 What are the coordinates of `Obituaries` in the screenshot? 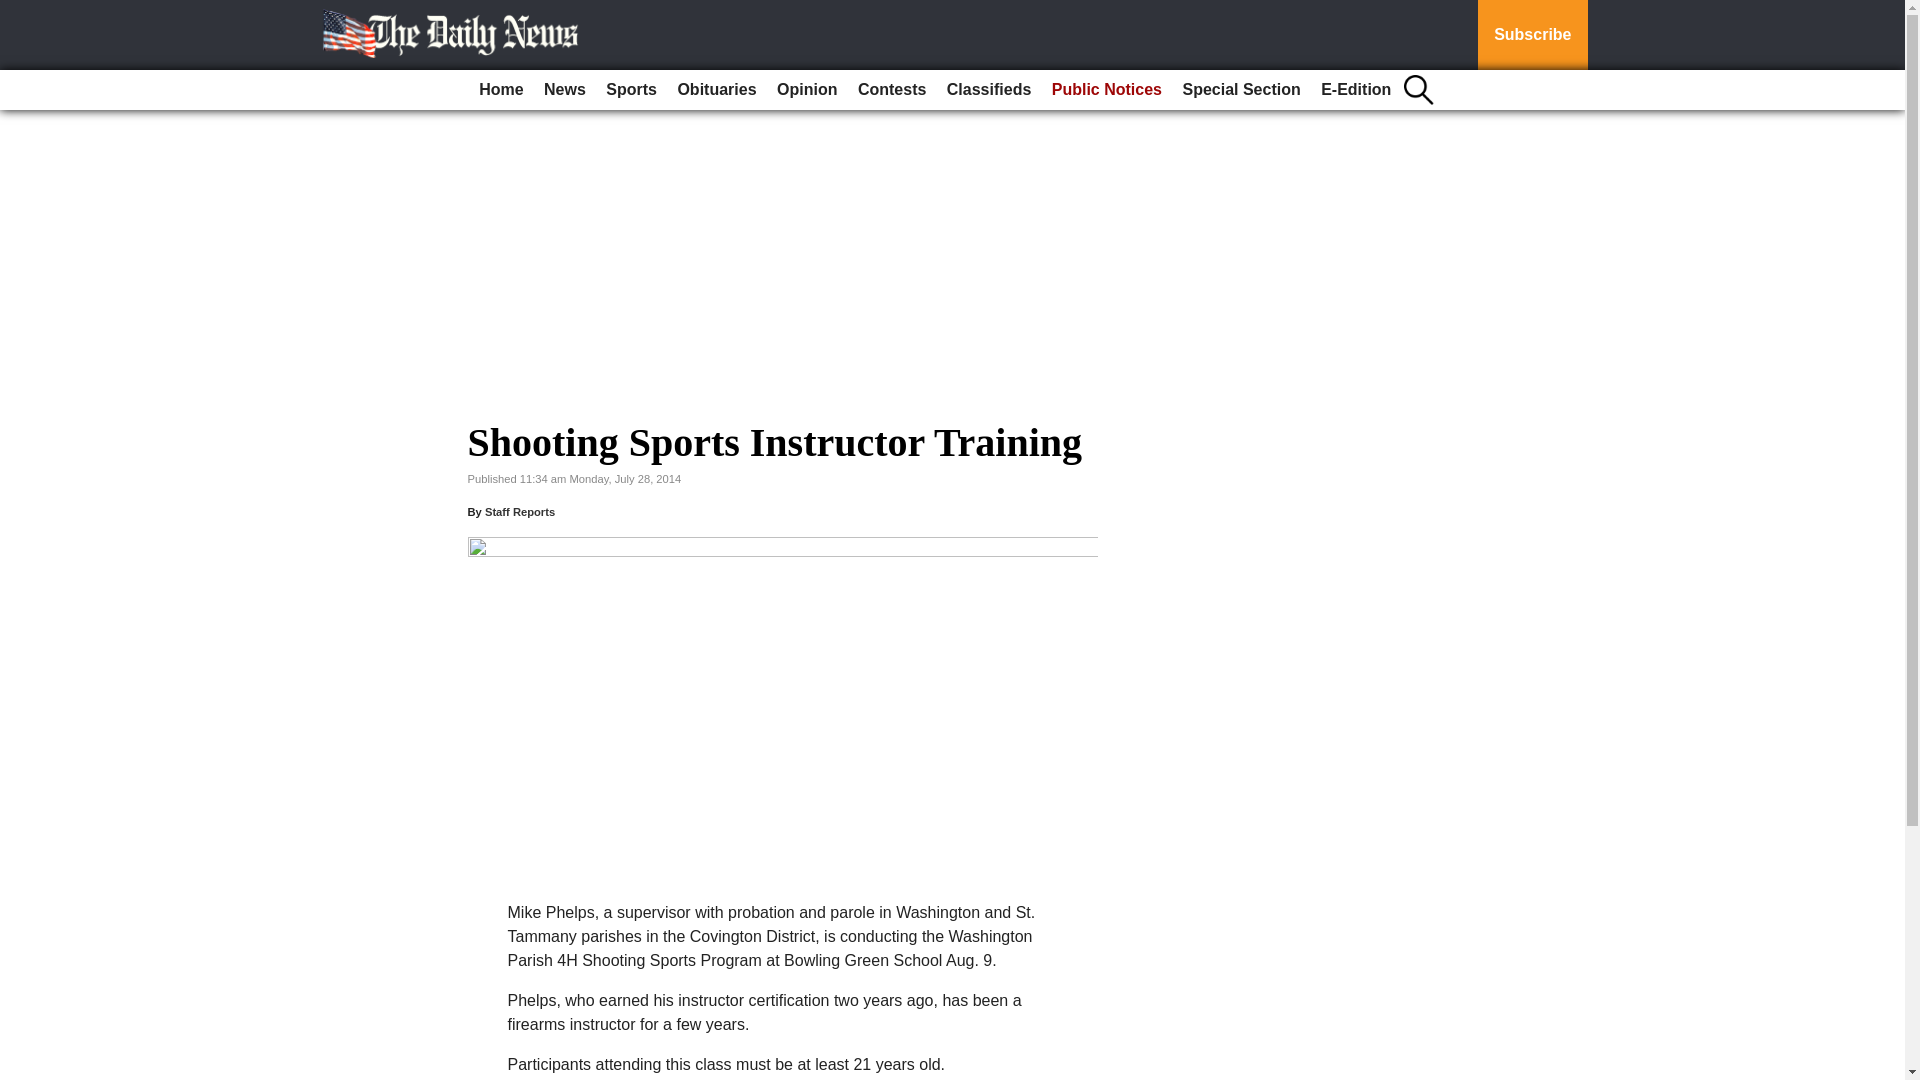 It's located at (716, 90).